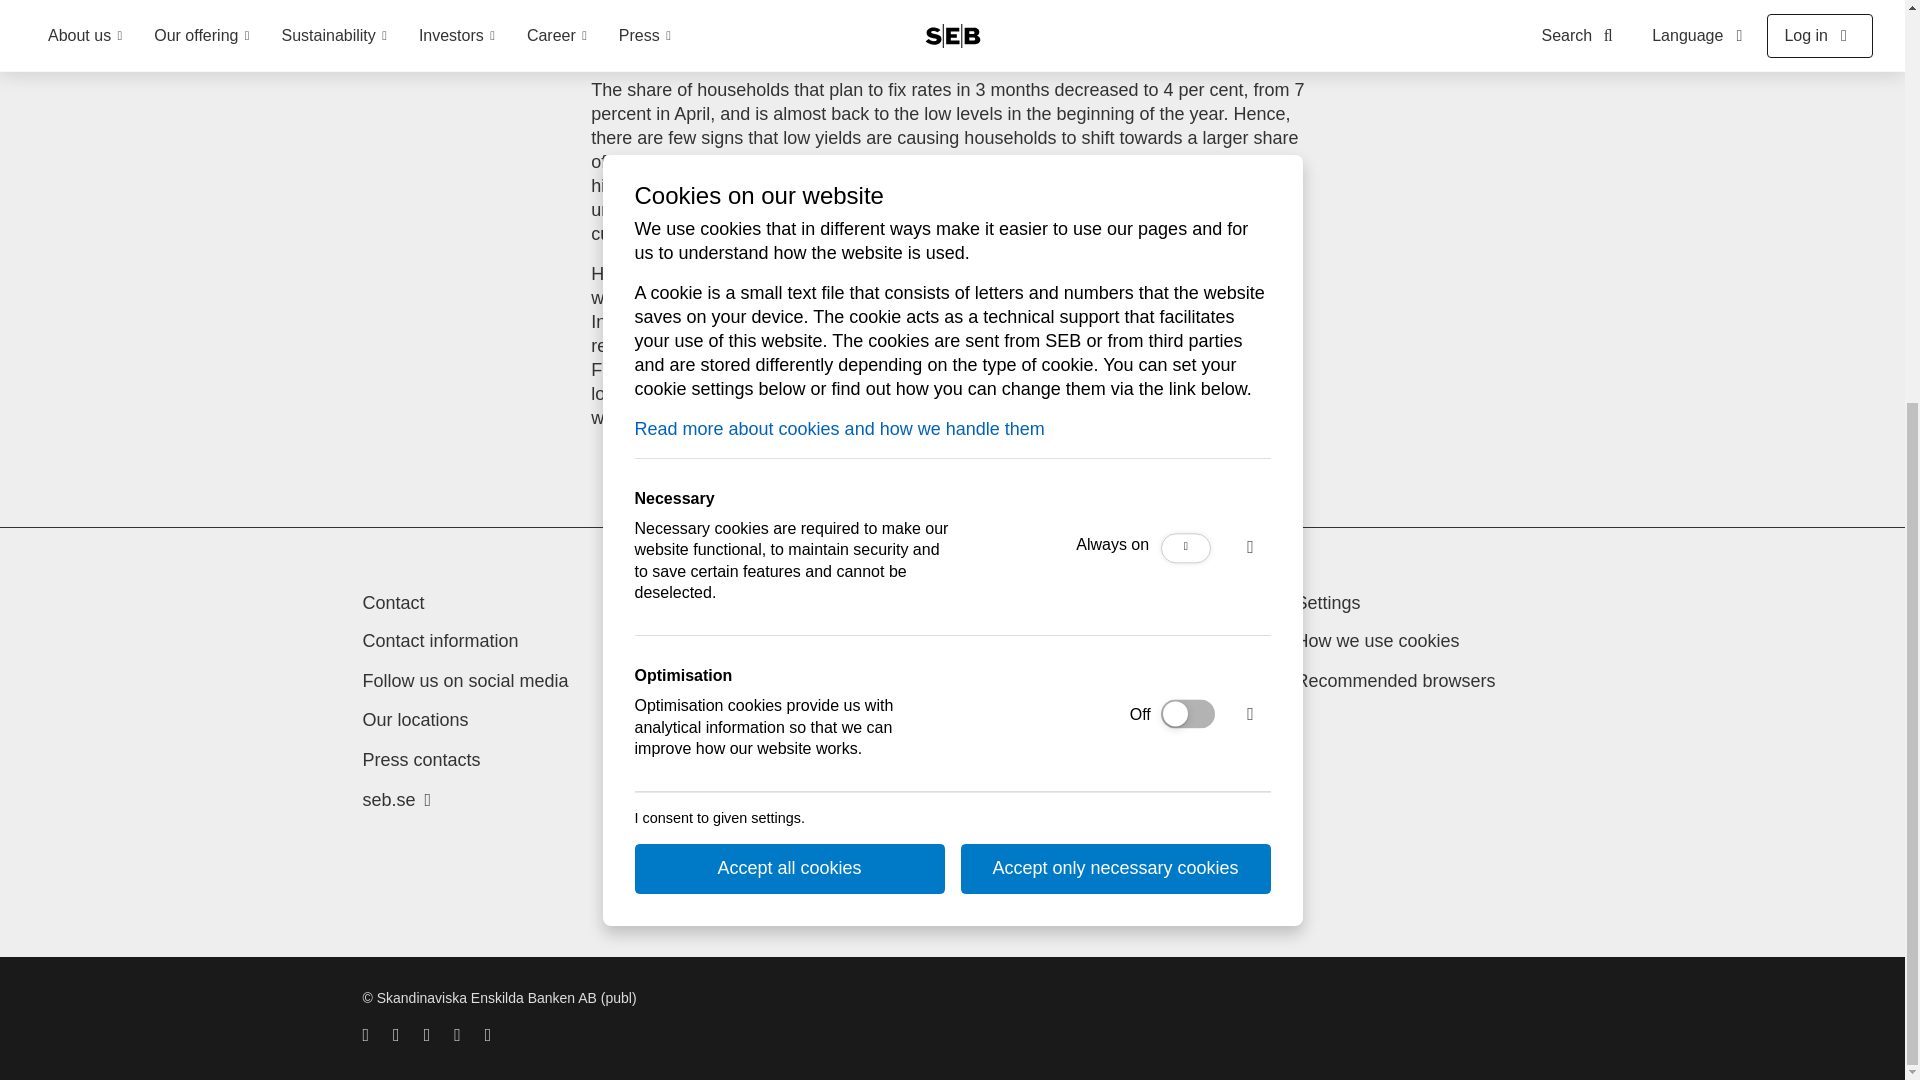 This screenshot has width=1920, height=1080. What do you see at coordinates (746, 720) in the screenshot?
I see `Financial calendar` at bounding box center [746, 720].